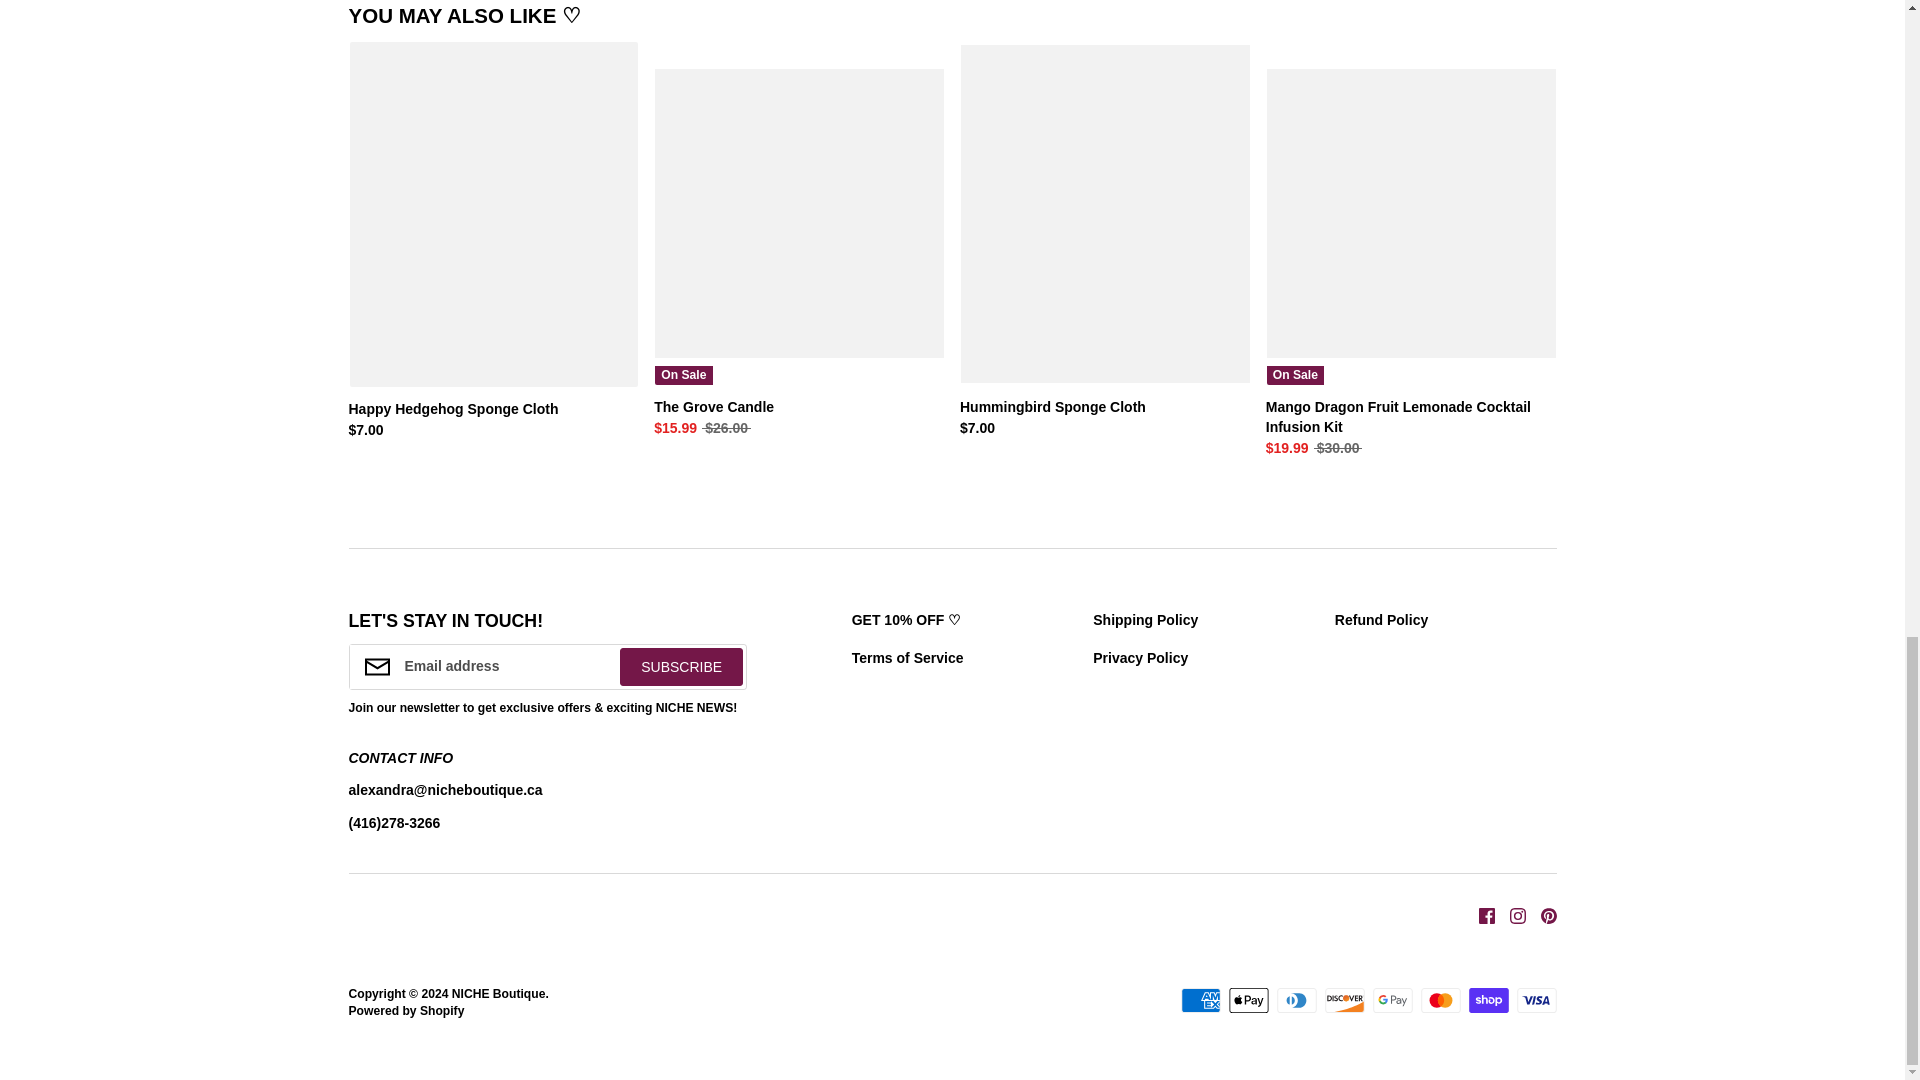 Image resolution: width=1920 pixels, height=1080 pixels. What do you see at coordinates (1200, 1000) in the screenshot?
I see `American Express` at bounding box center [1200, 1000].